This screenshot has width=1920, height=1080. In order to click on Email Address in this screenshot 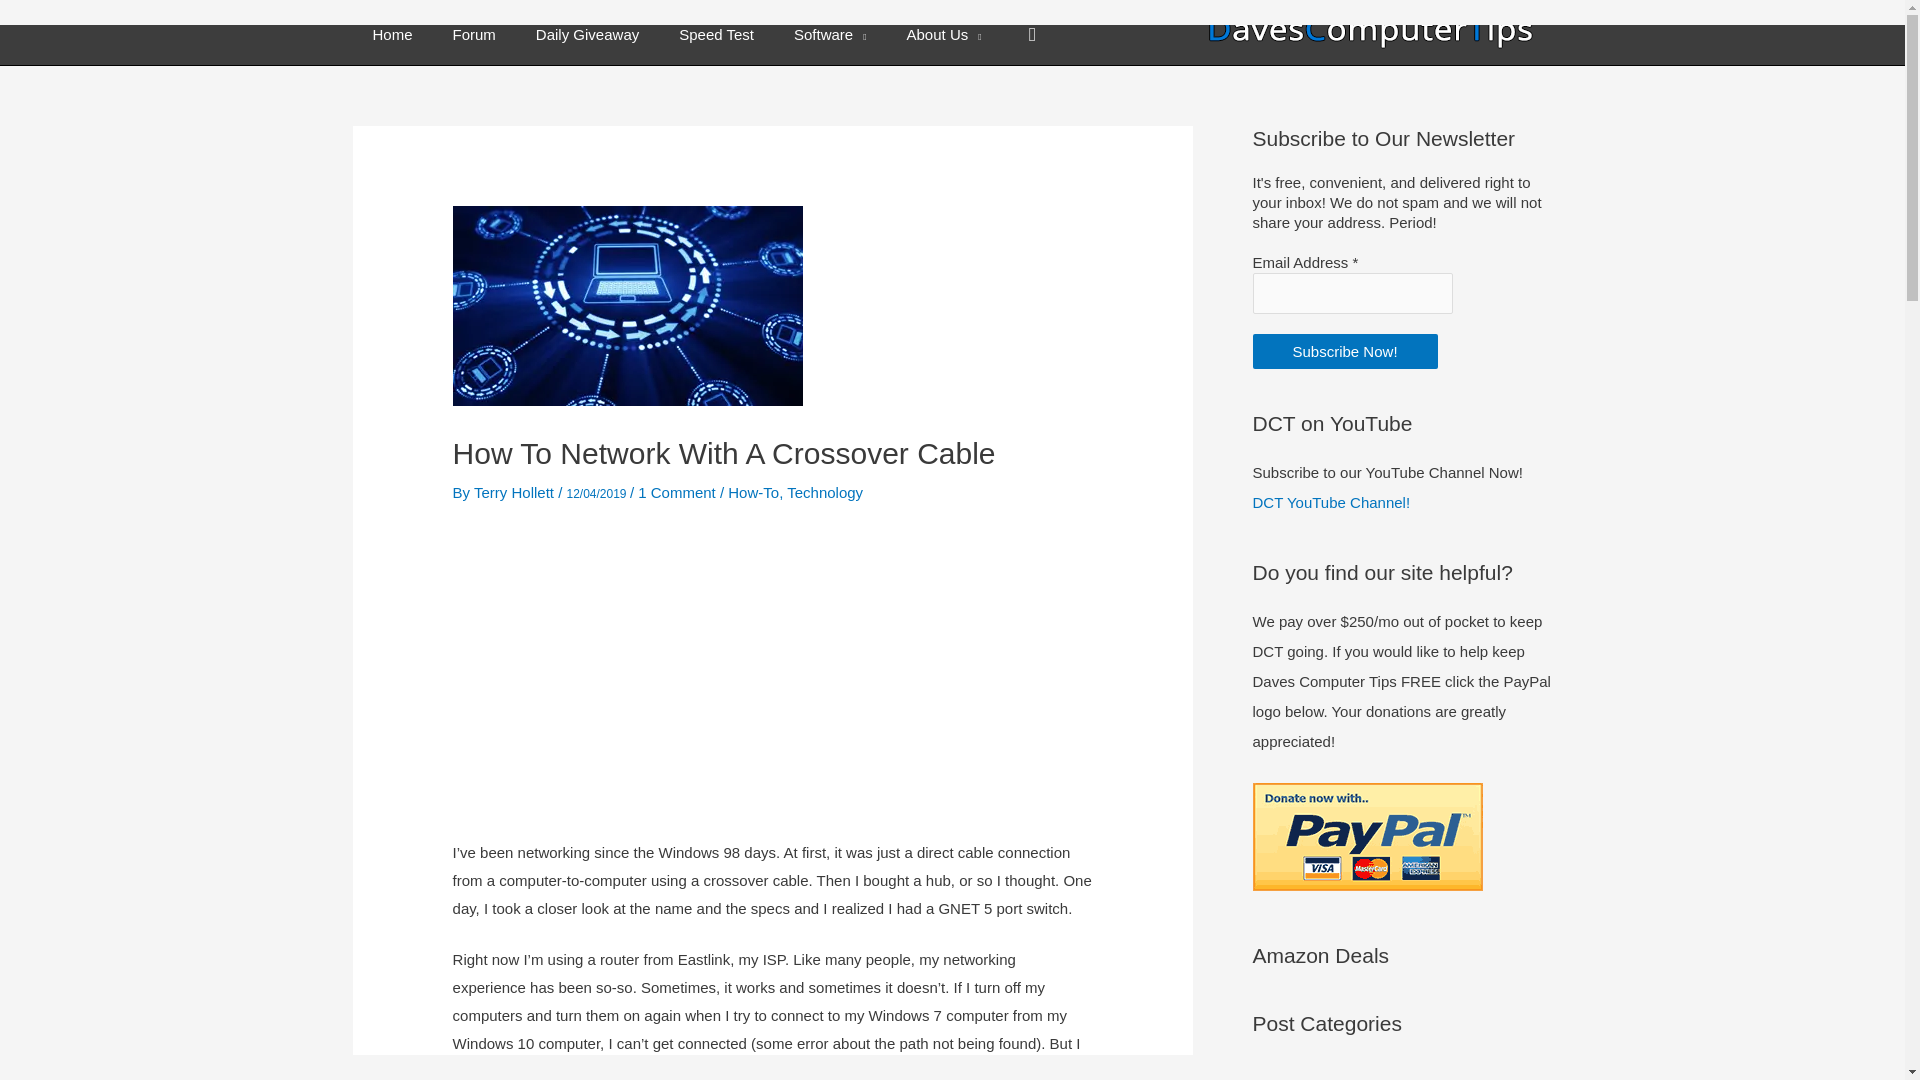, I will do `click(1351, 294)`.